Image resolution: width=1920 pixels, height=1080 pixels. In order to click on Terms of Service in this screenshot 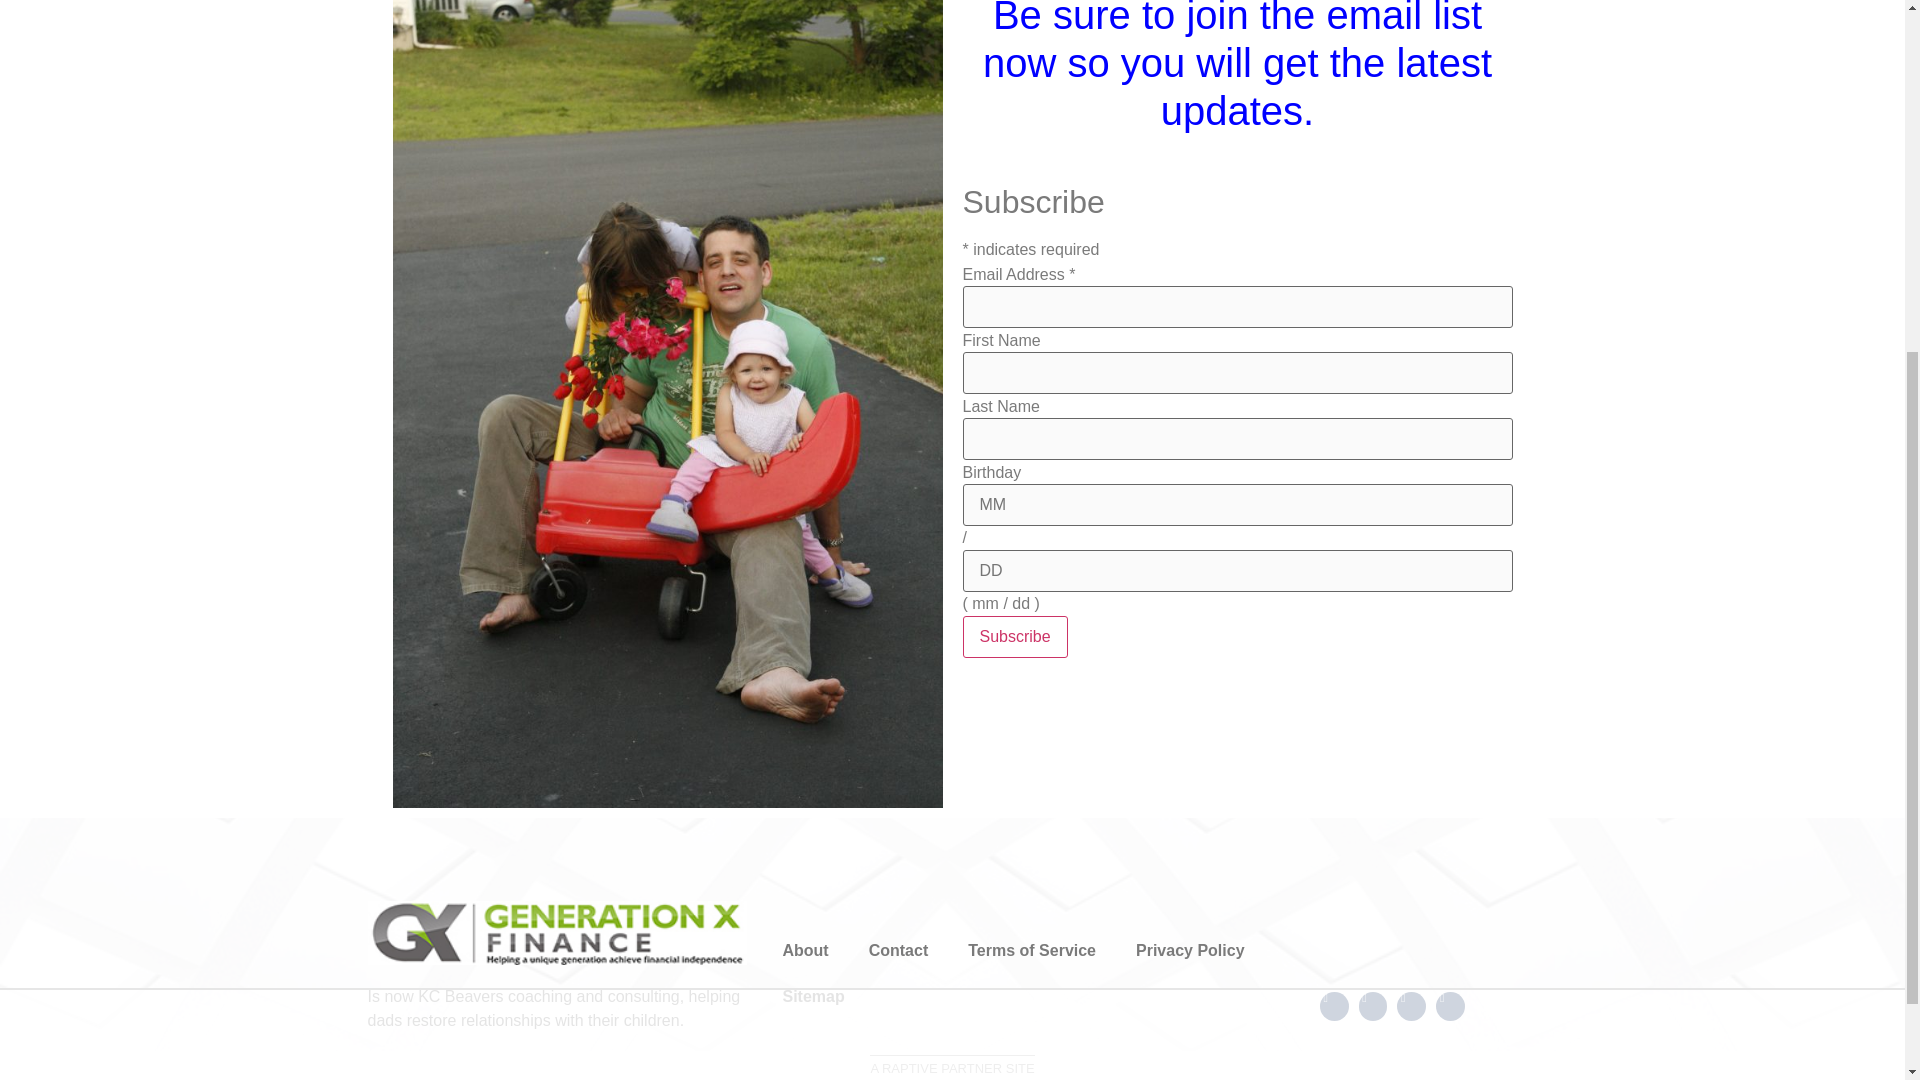, I will do `click(1032, 950)`.